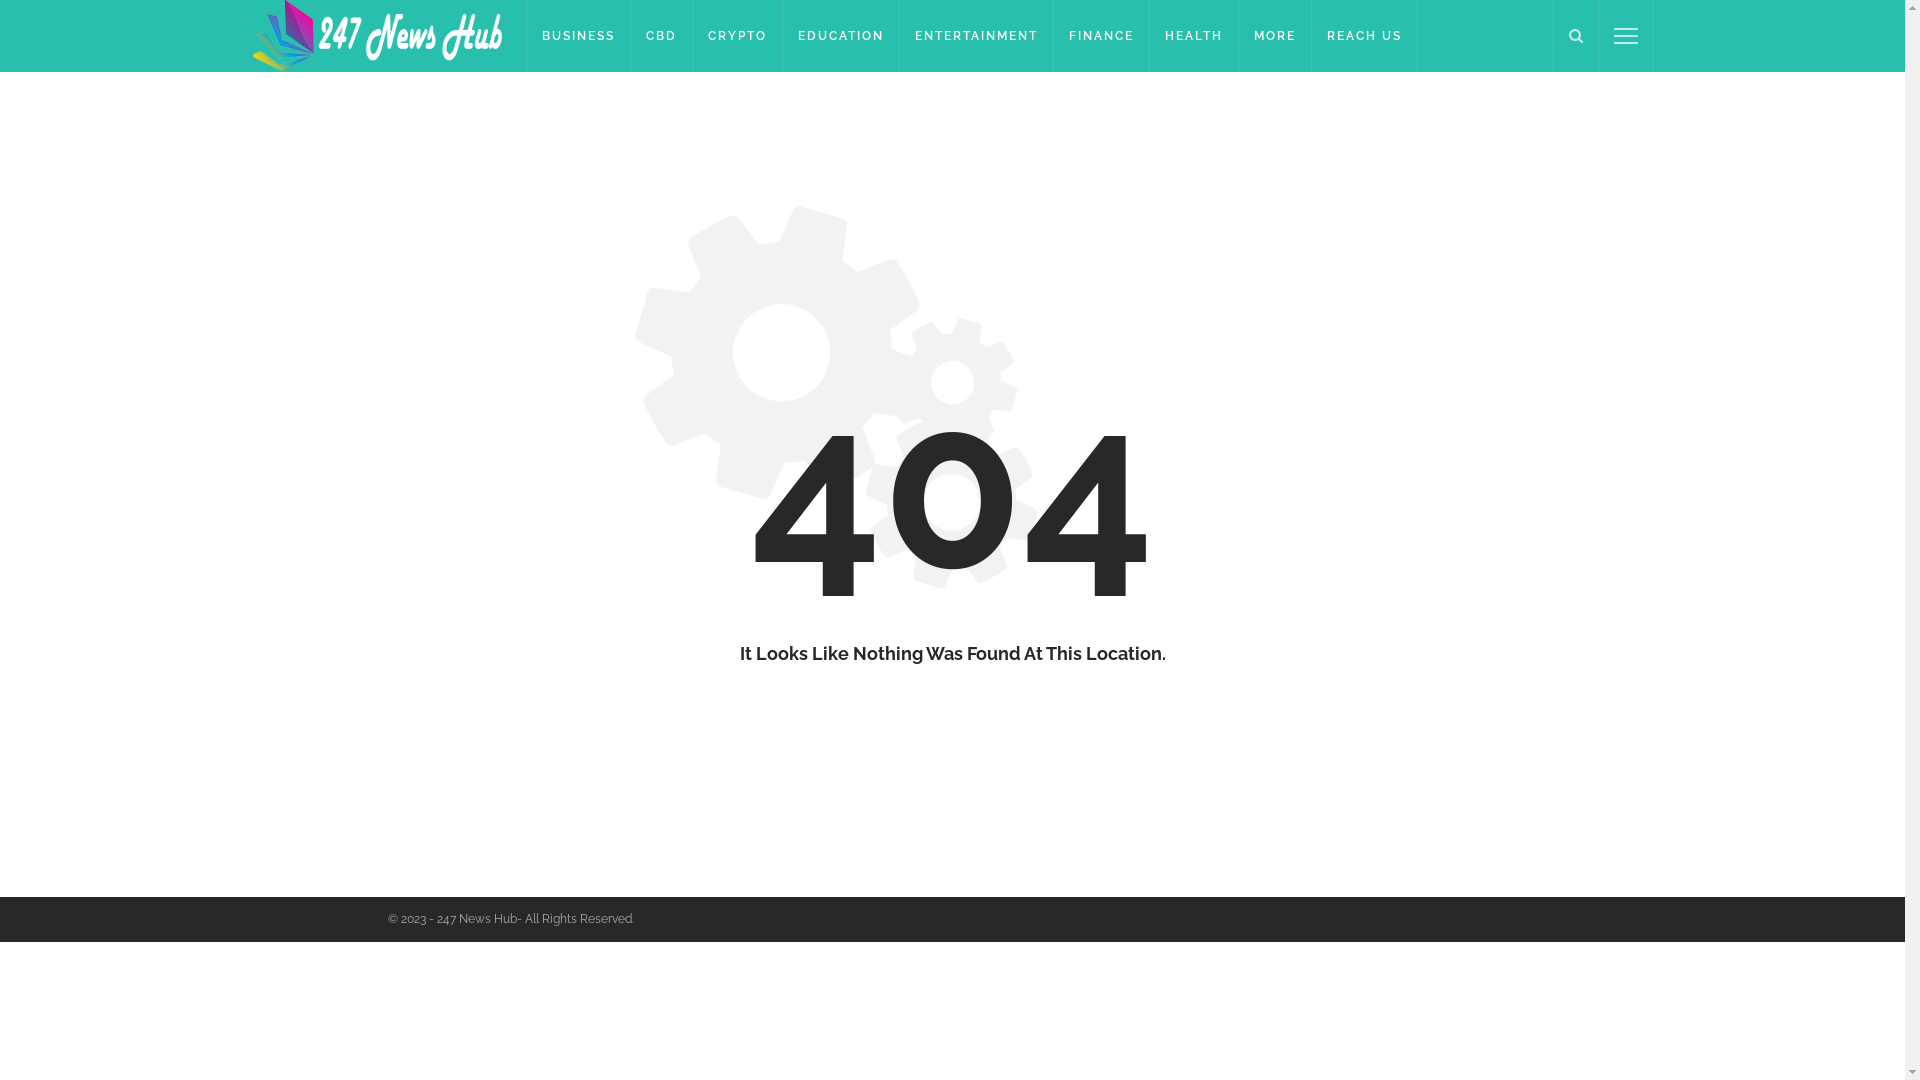 The image size is (1920, 1080). I want to click on CBD, so click(662, 36).